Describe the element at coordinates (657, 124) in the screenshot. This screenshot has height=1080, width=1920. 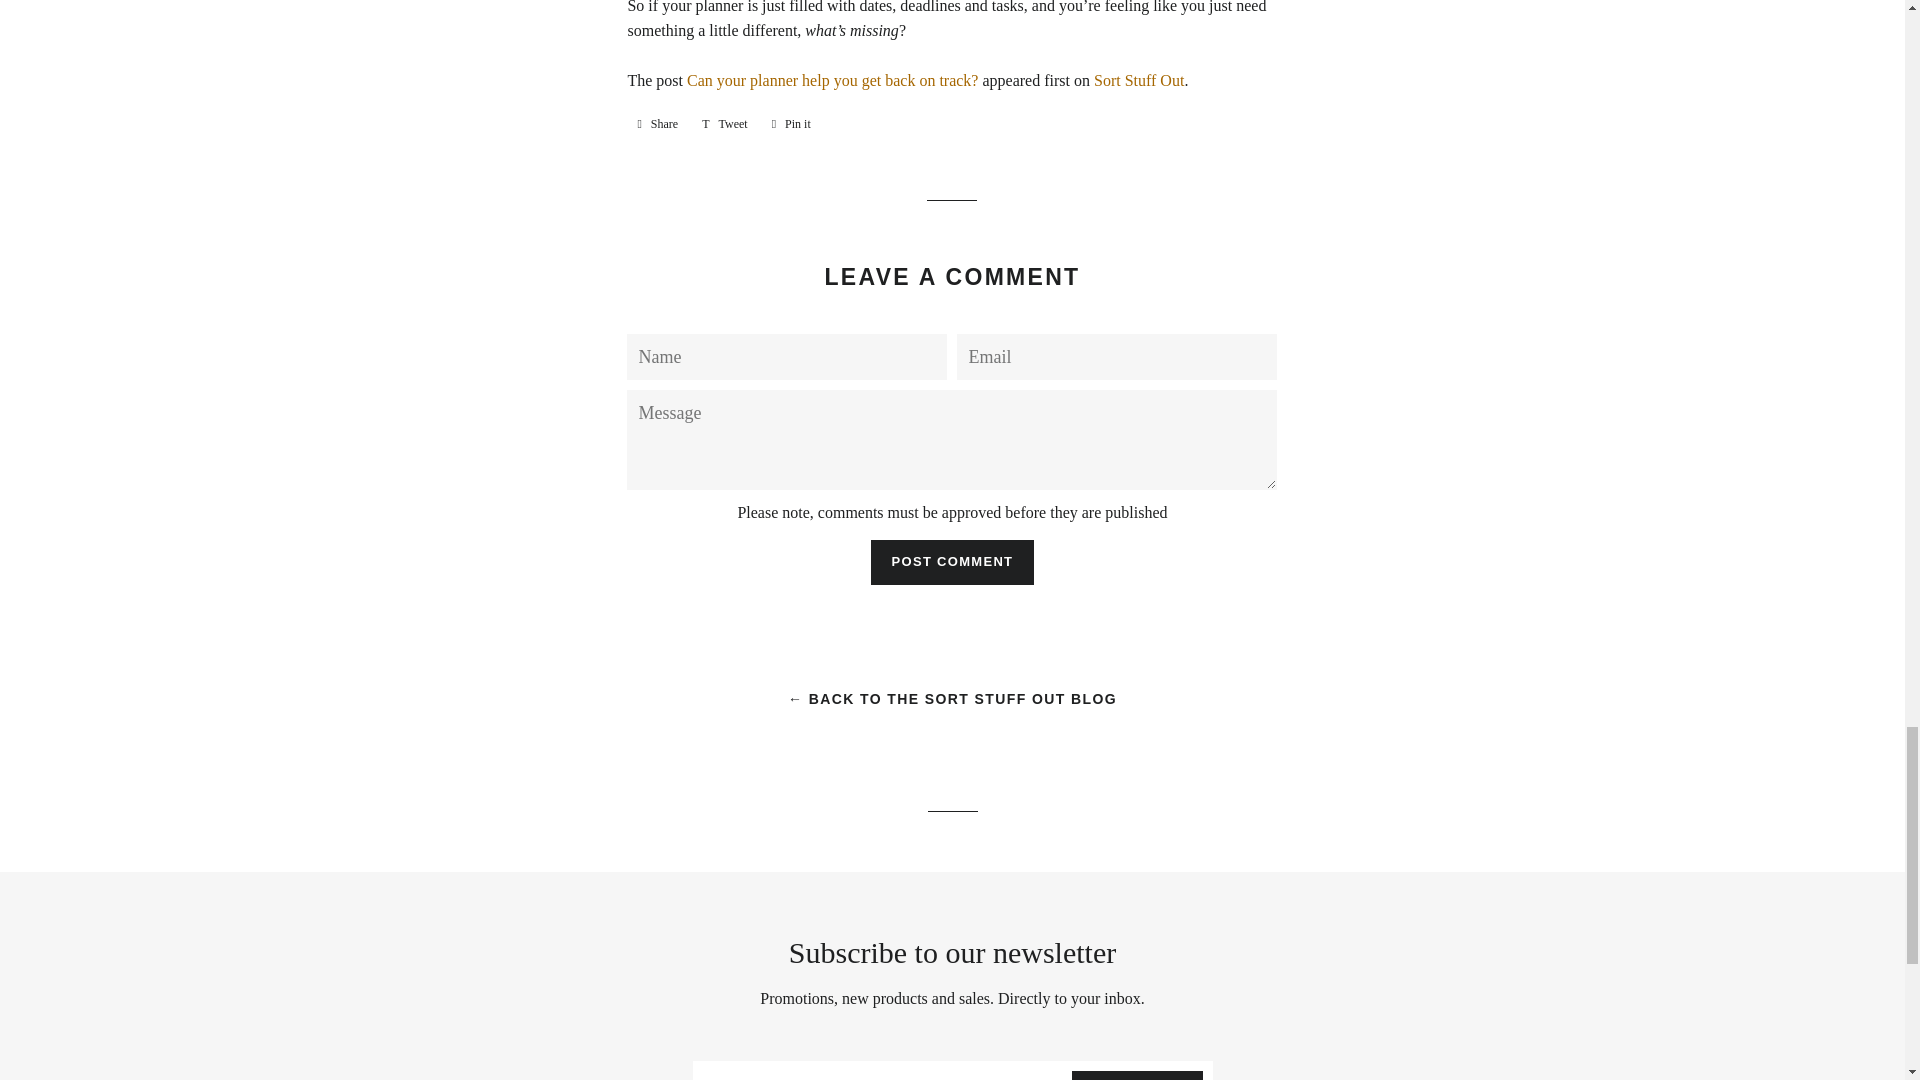
I see `Share on Facebook` at that location.